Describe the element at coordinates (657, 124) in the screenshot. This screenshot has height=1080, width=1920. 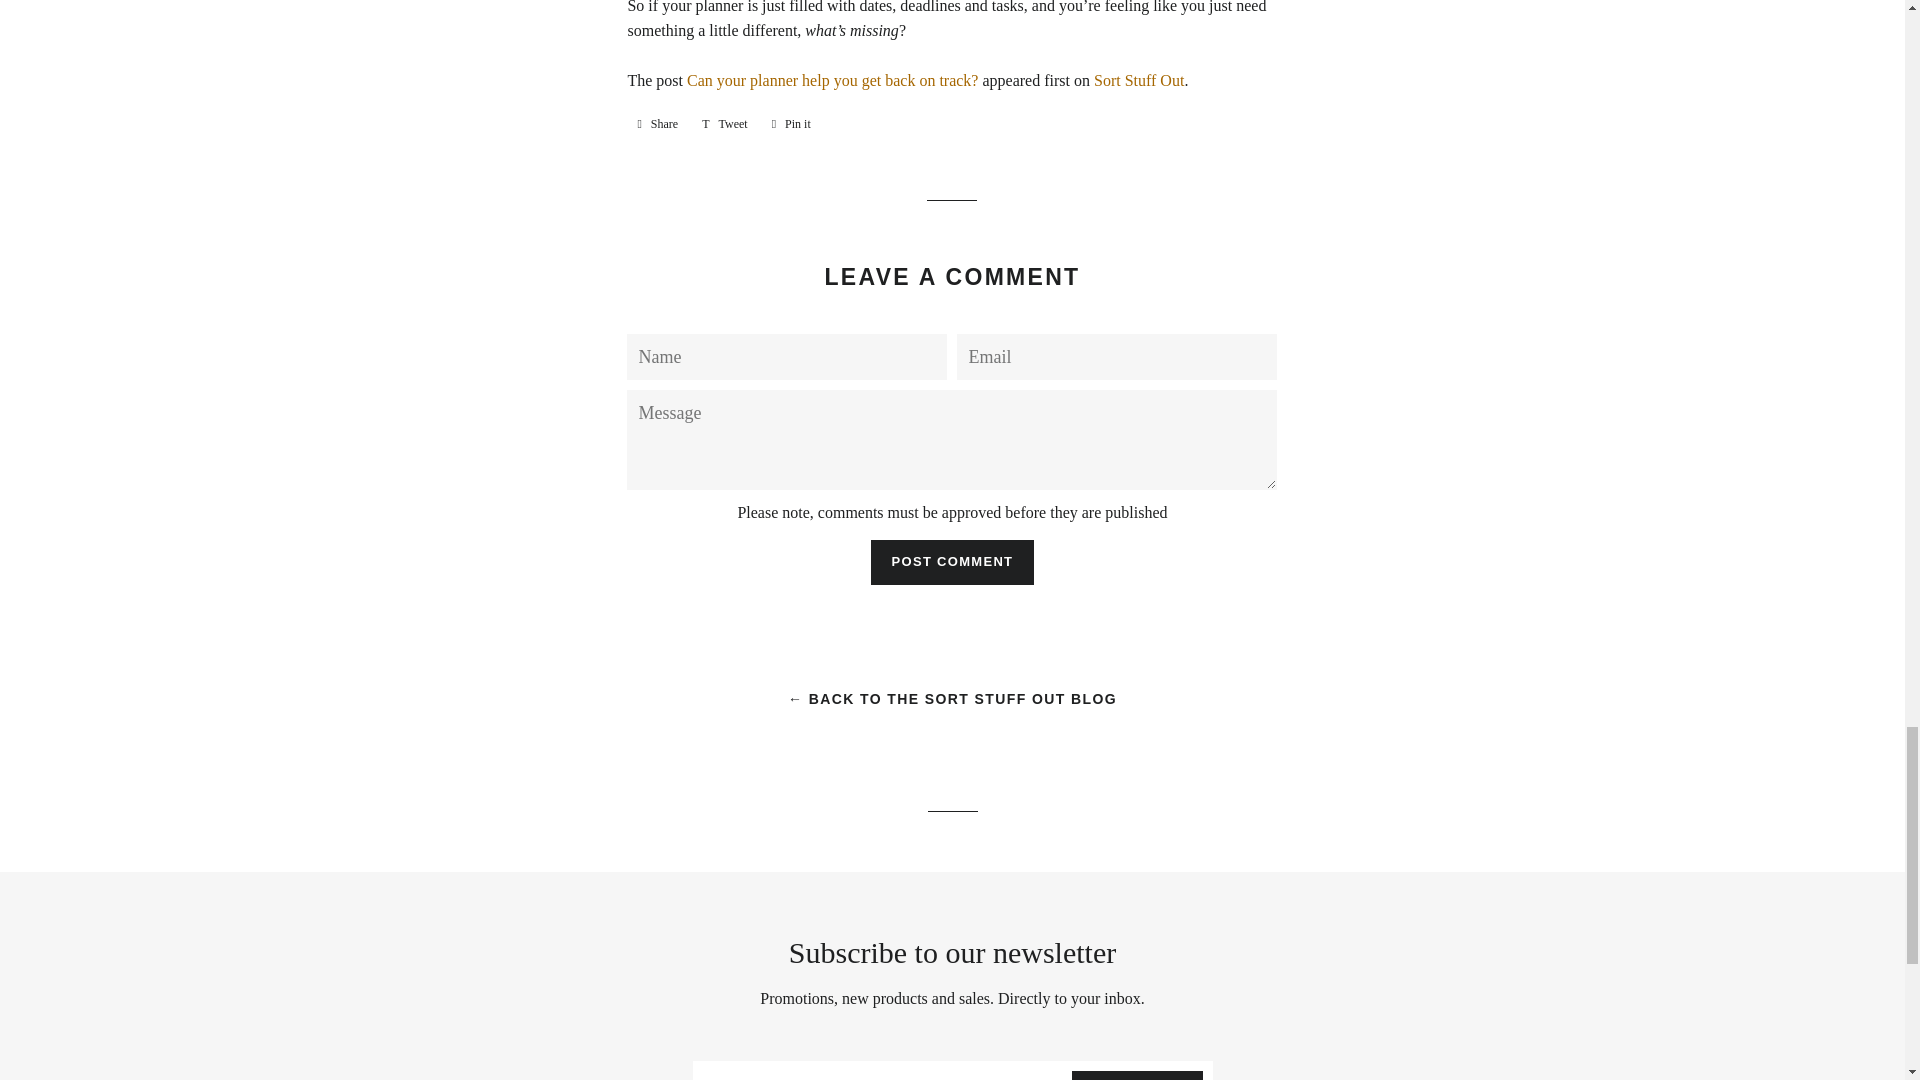
I see `Share on Facebook` at that location.